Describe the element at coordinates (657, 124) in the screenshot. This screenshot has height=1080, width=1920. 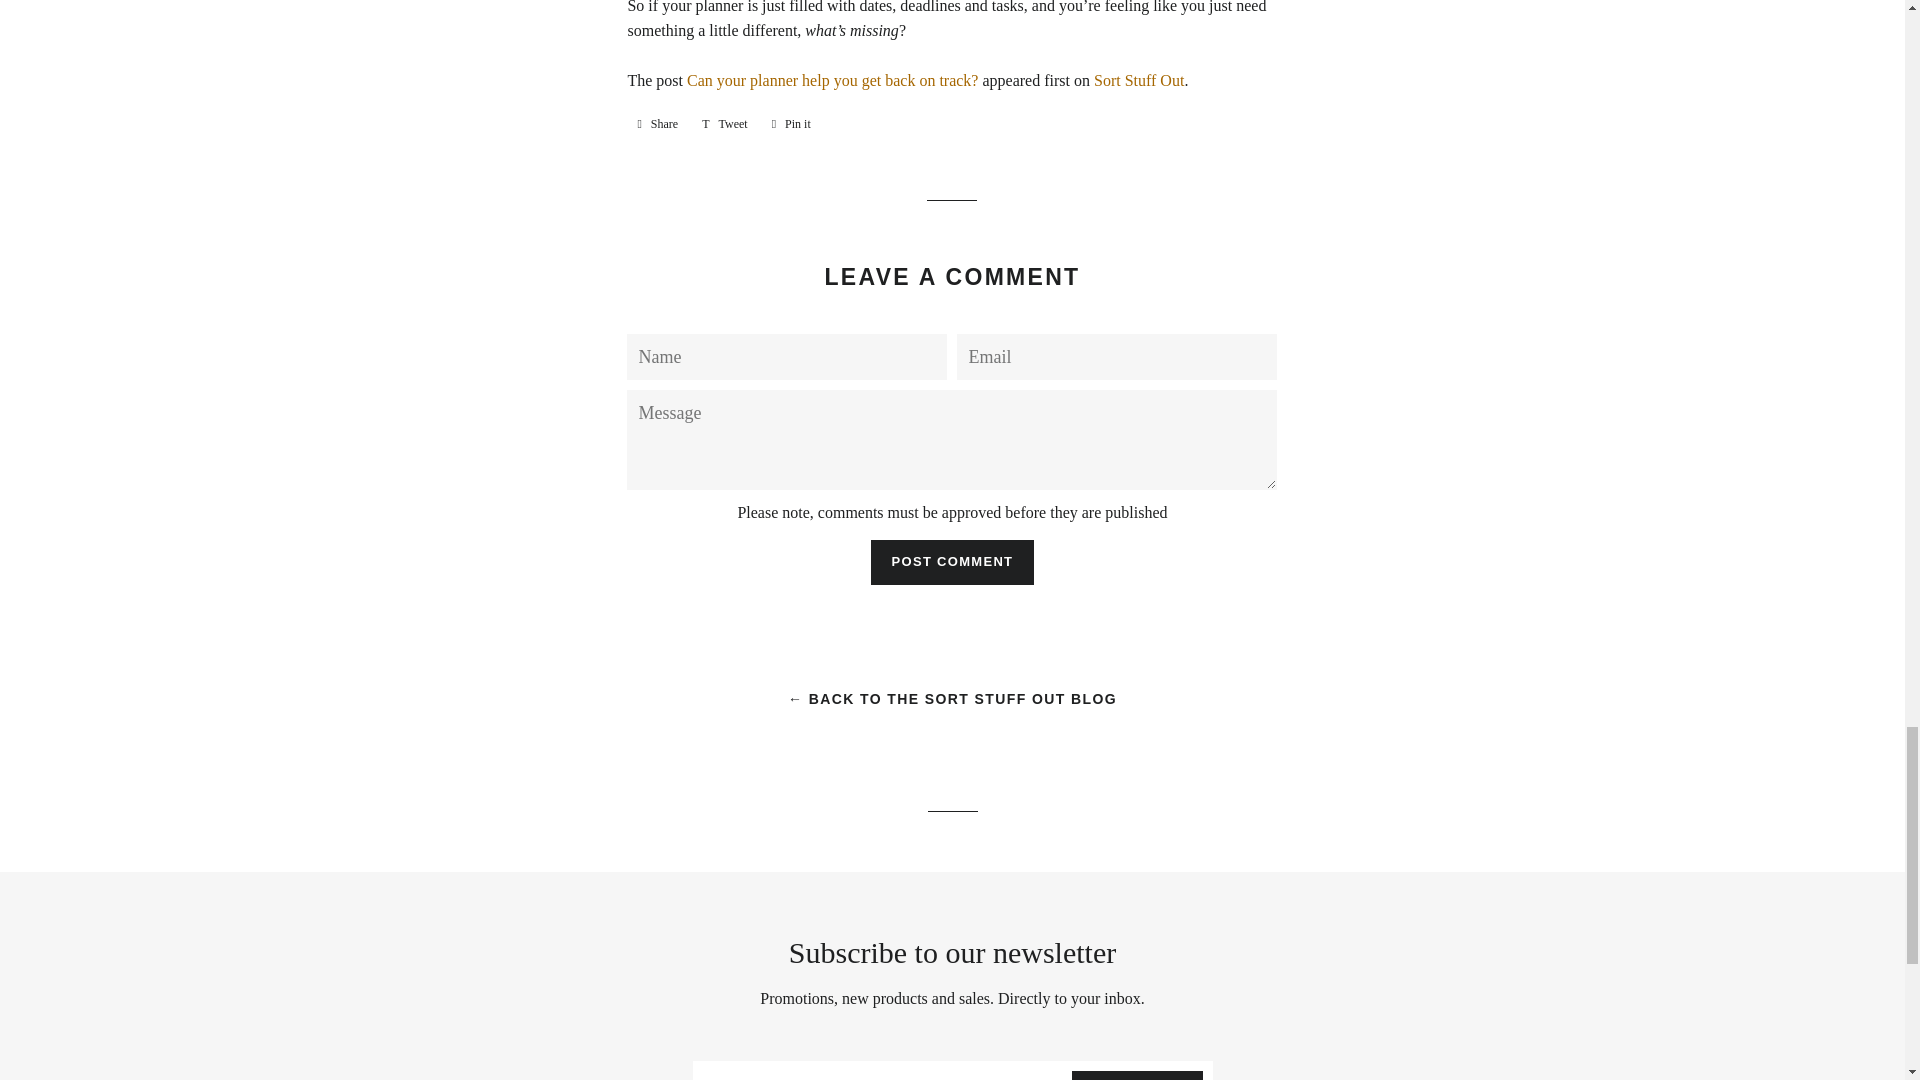
I see `Share on Facebook` at that location.